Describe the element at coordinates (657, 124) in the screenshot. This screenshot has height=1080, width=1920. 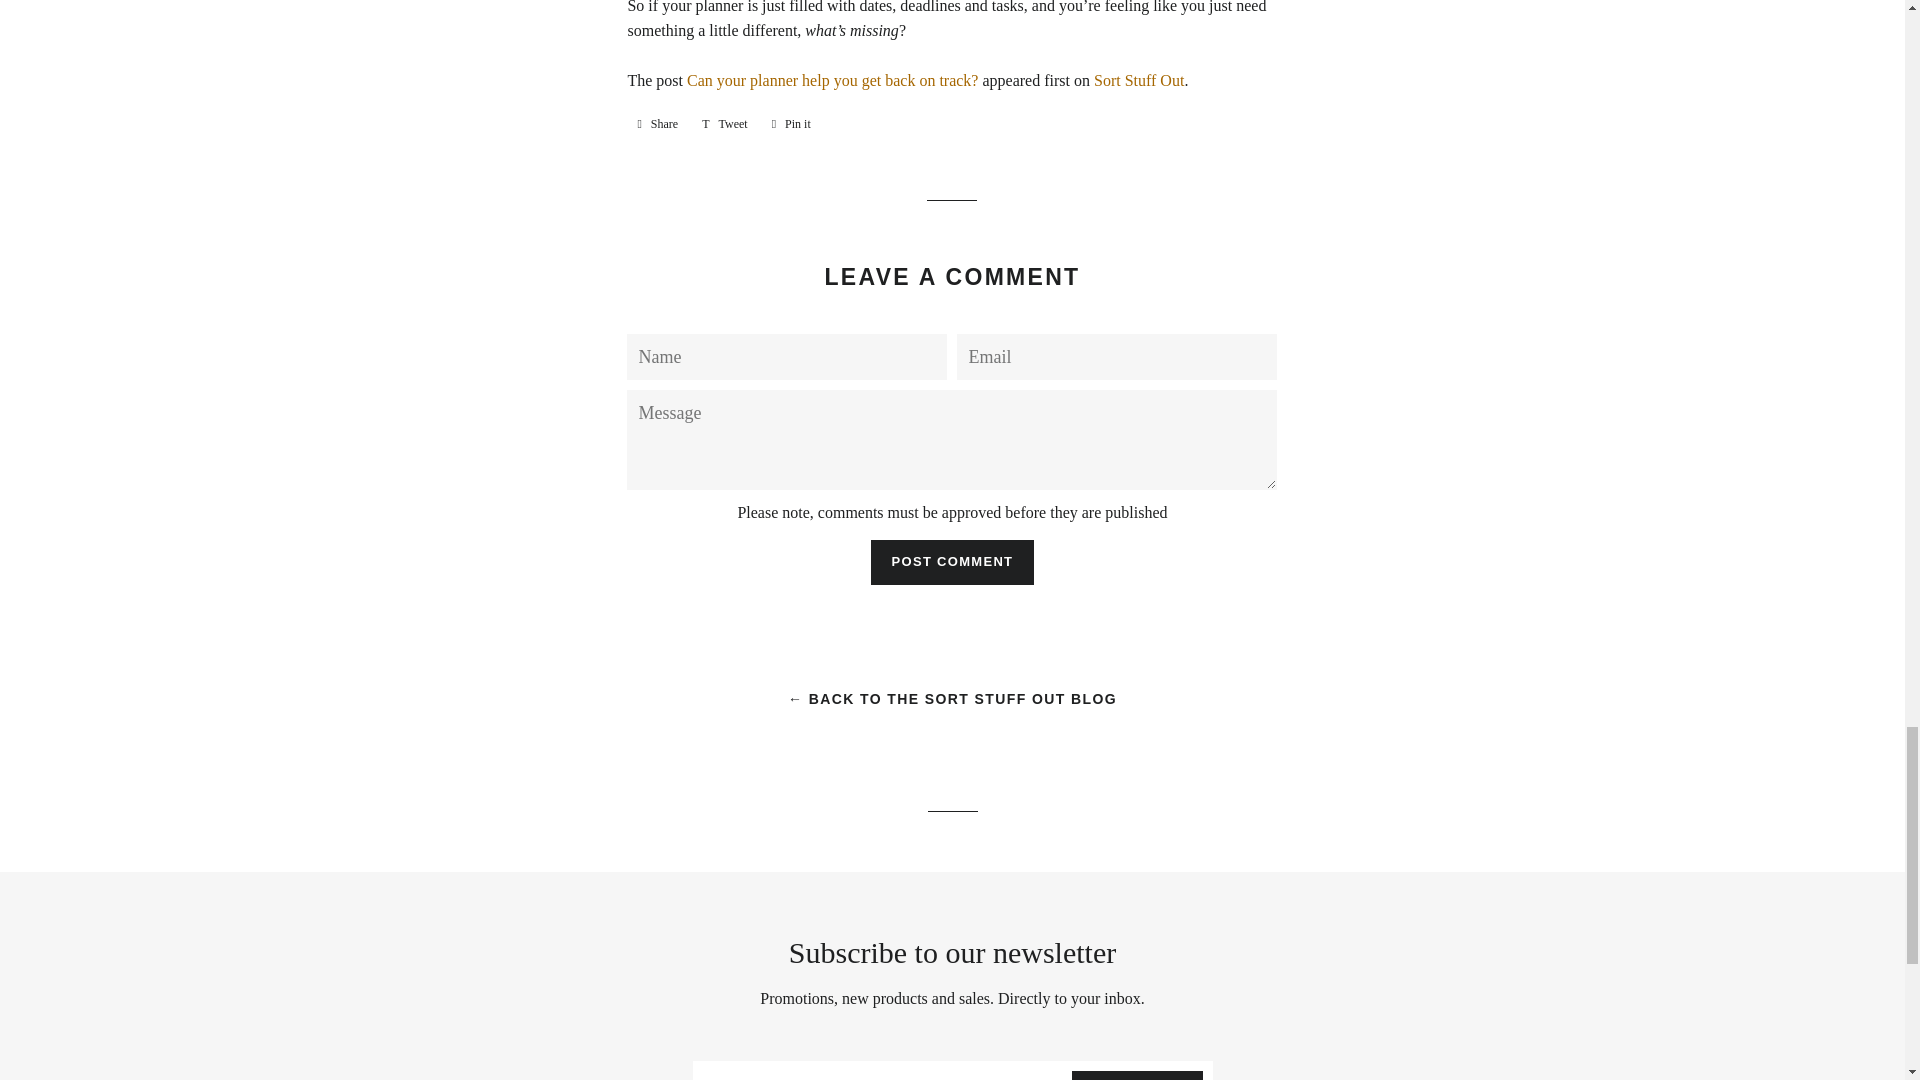
I see `Share on Facebook` at that location.